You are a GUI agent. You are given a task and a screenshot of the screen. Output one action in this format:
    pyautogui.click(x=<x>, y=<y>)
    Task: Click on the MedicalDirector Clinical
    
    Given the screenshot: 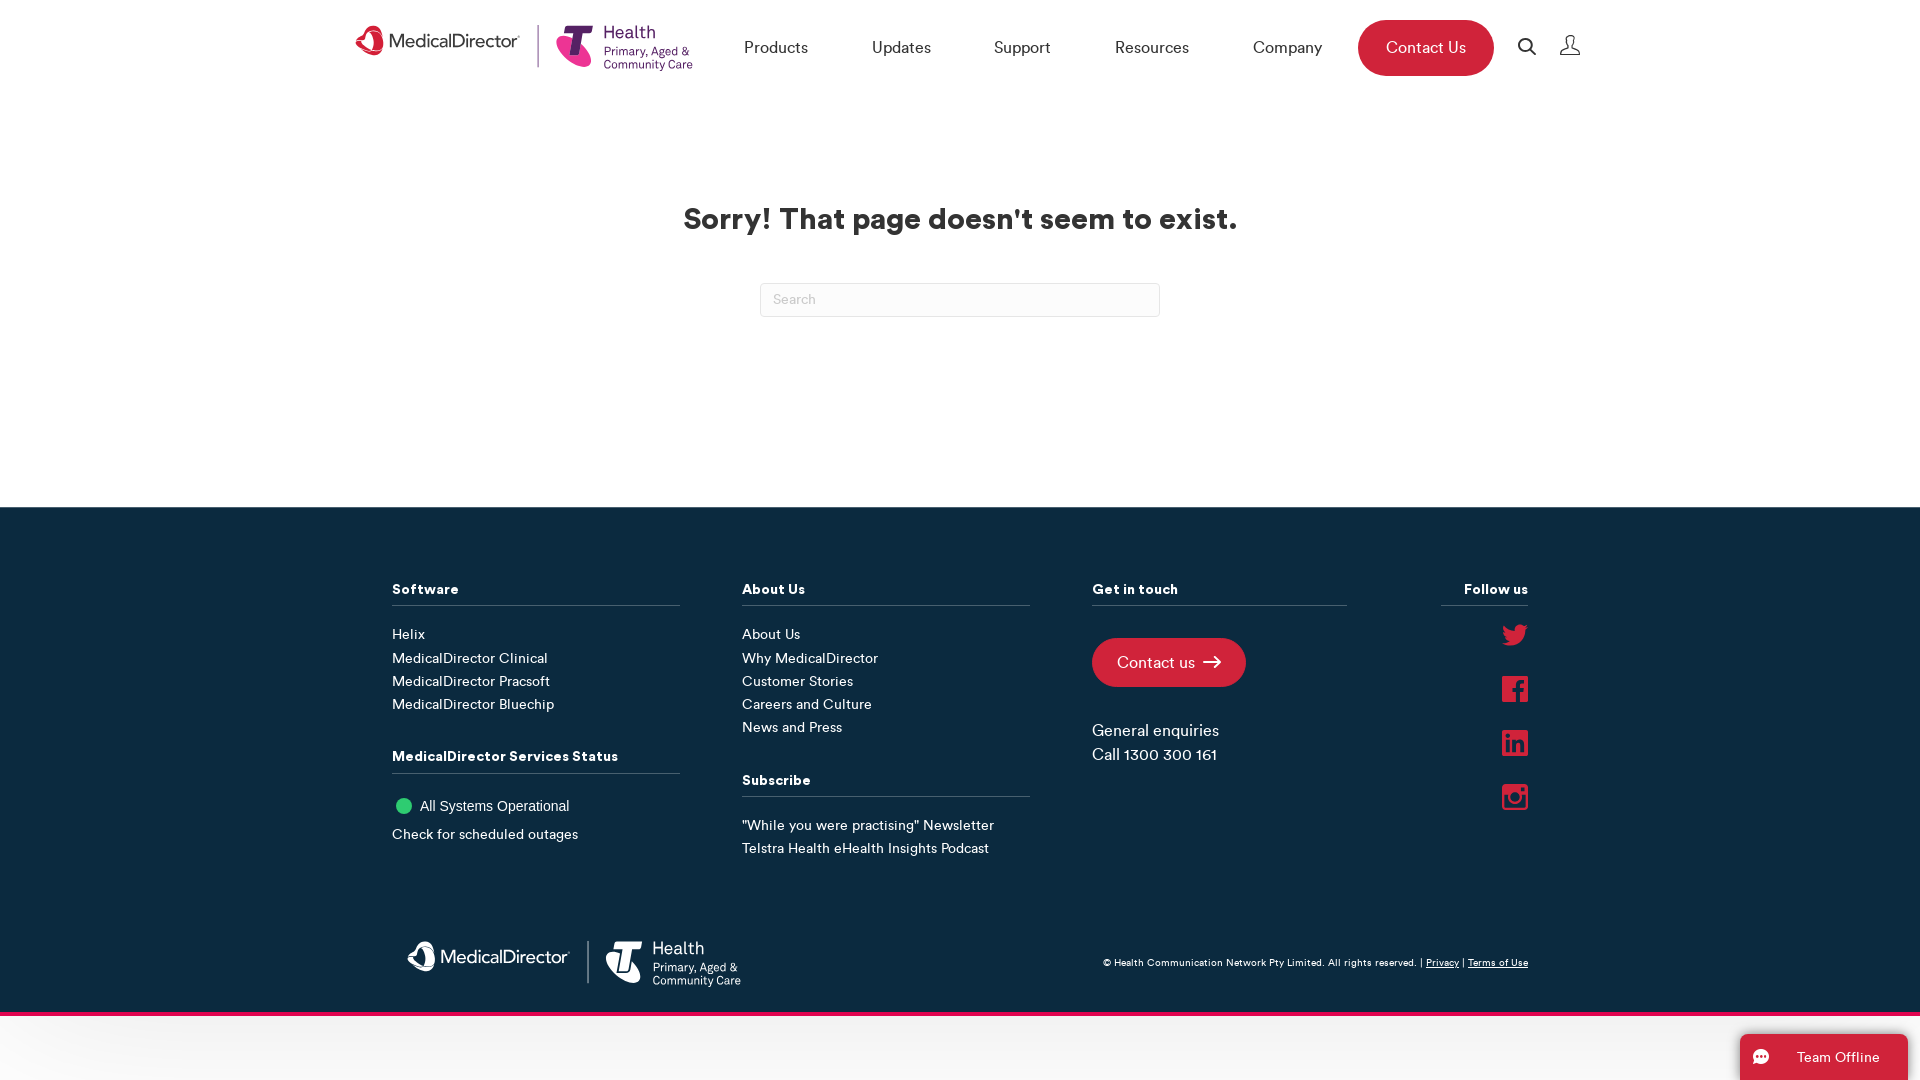 What is the action you would take?
    pyautogui.click(x=470, y=658)
    